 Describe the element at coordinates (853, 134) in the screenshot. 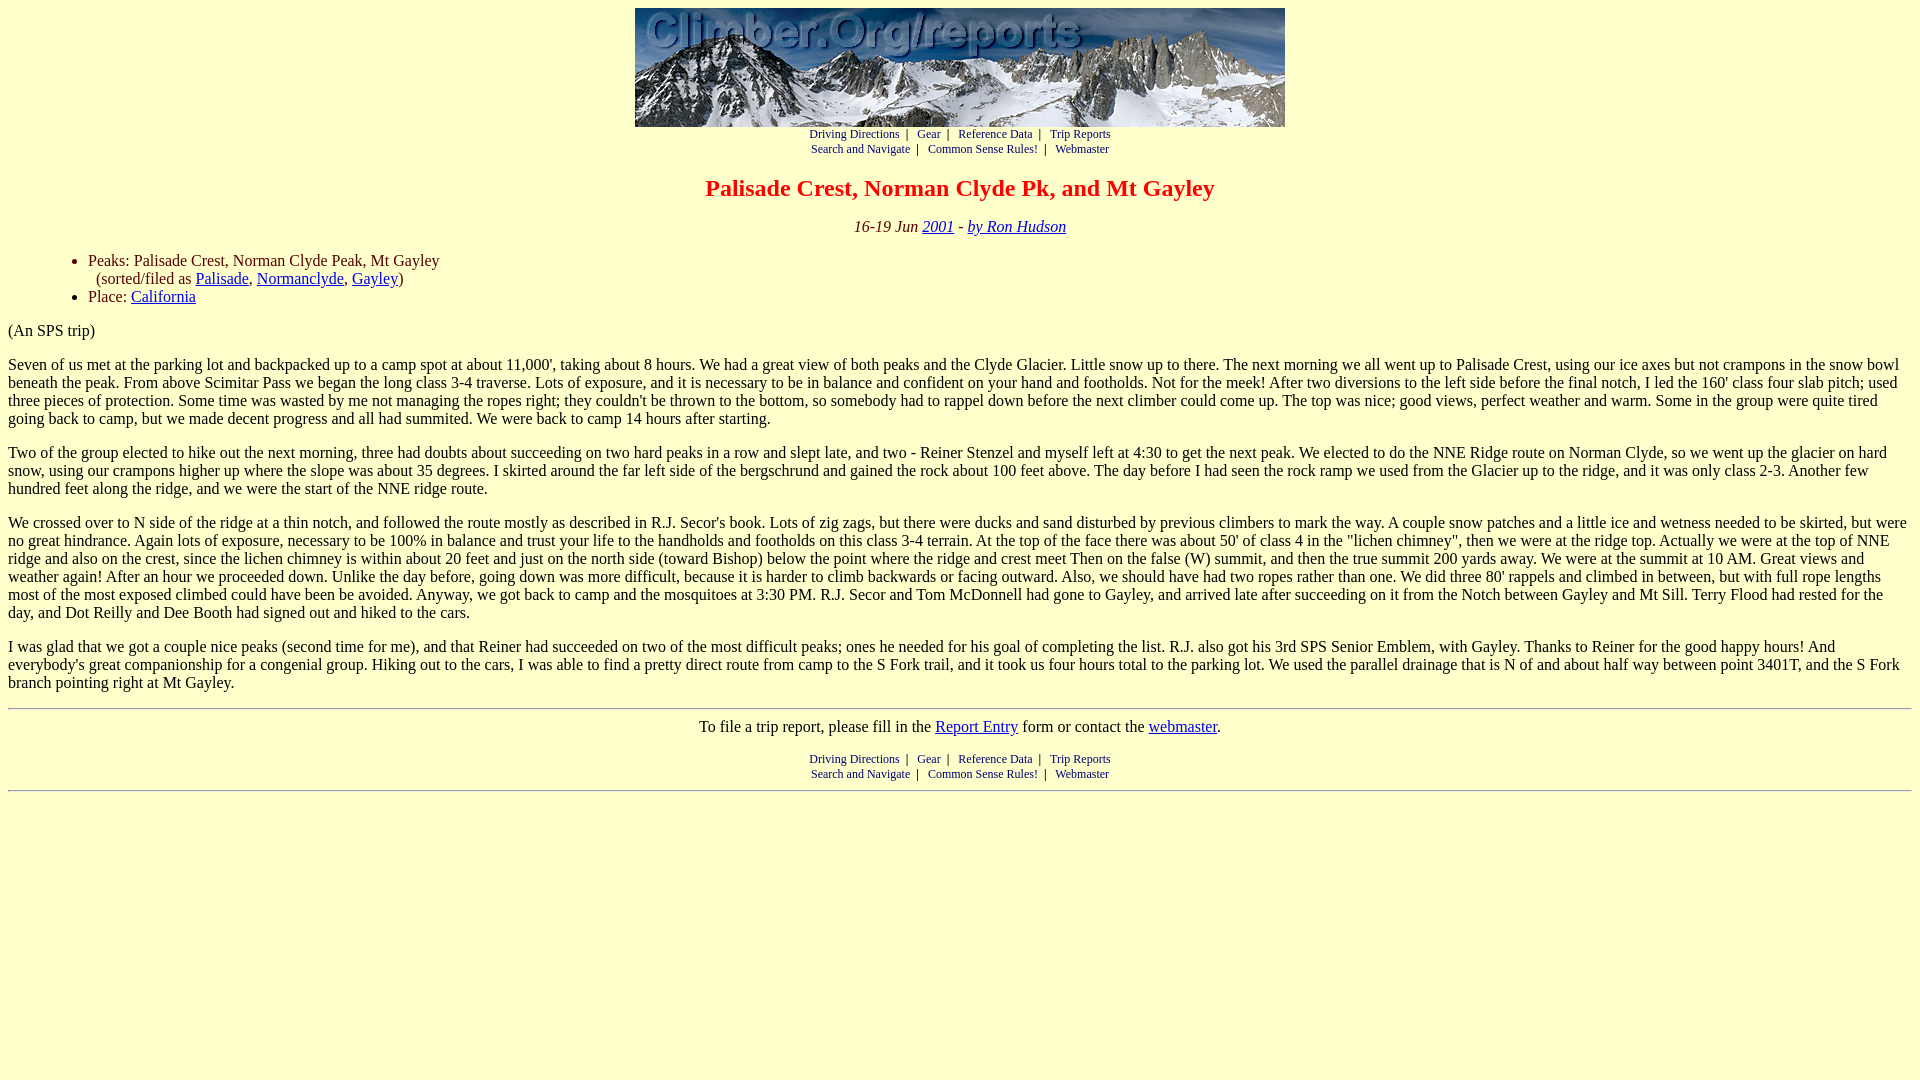

I see `Driving Directions` at that location.